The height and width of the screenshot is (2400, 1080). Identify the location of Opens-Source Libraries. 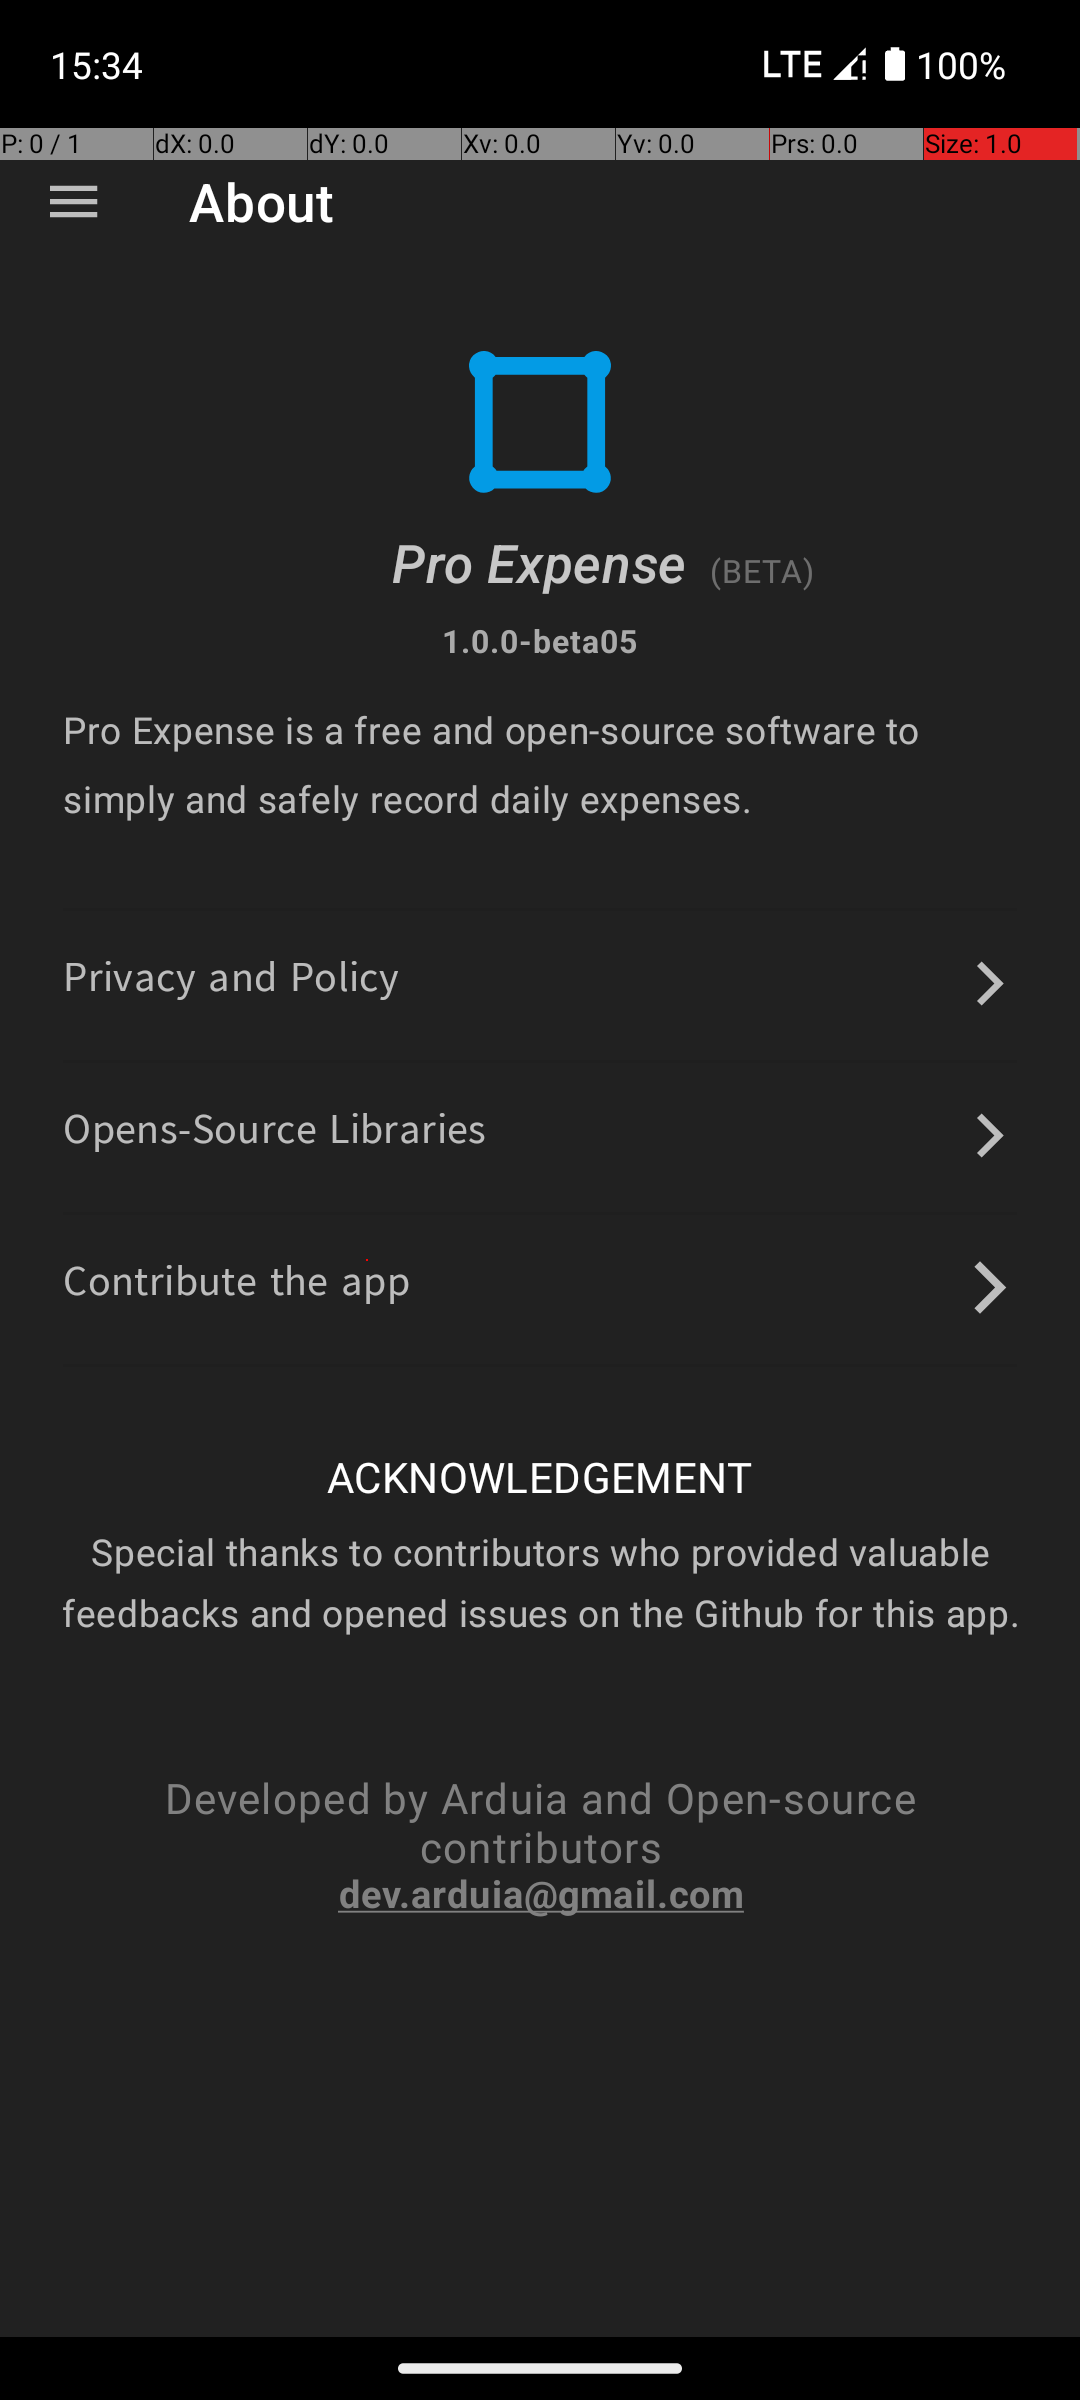
(275, 1136).